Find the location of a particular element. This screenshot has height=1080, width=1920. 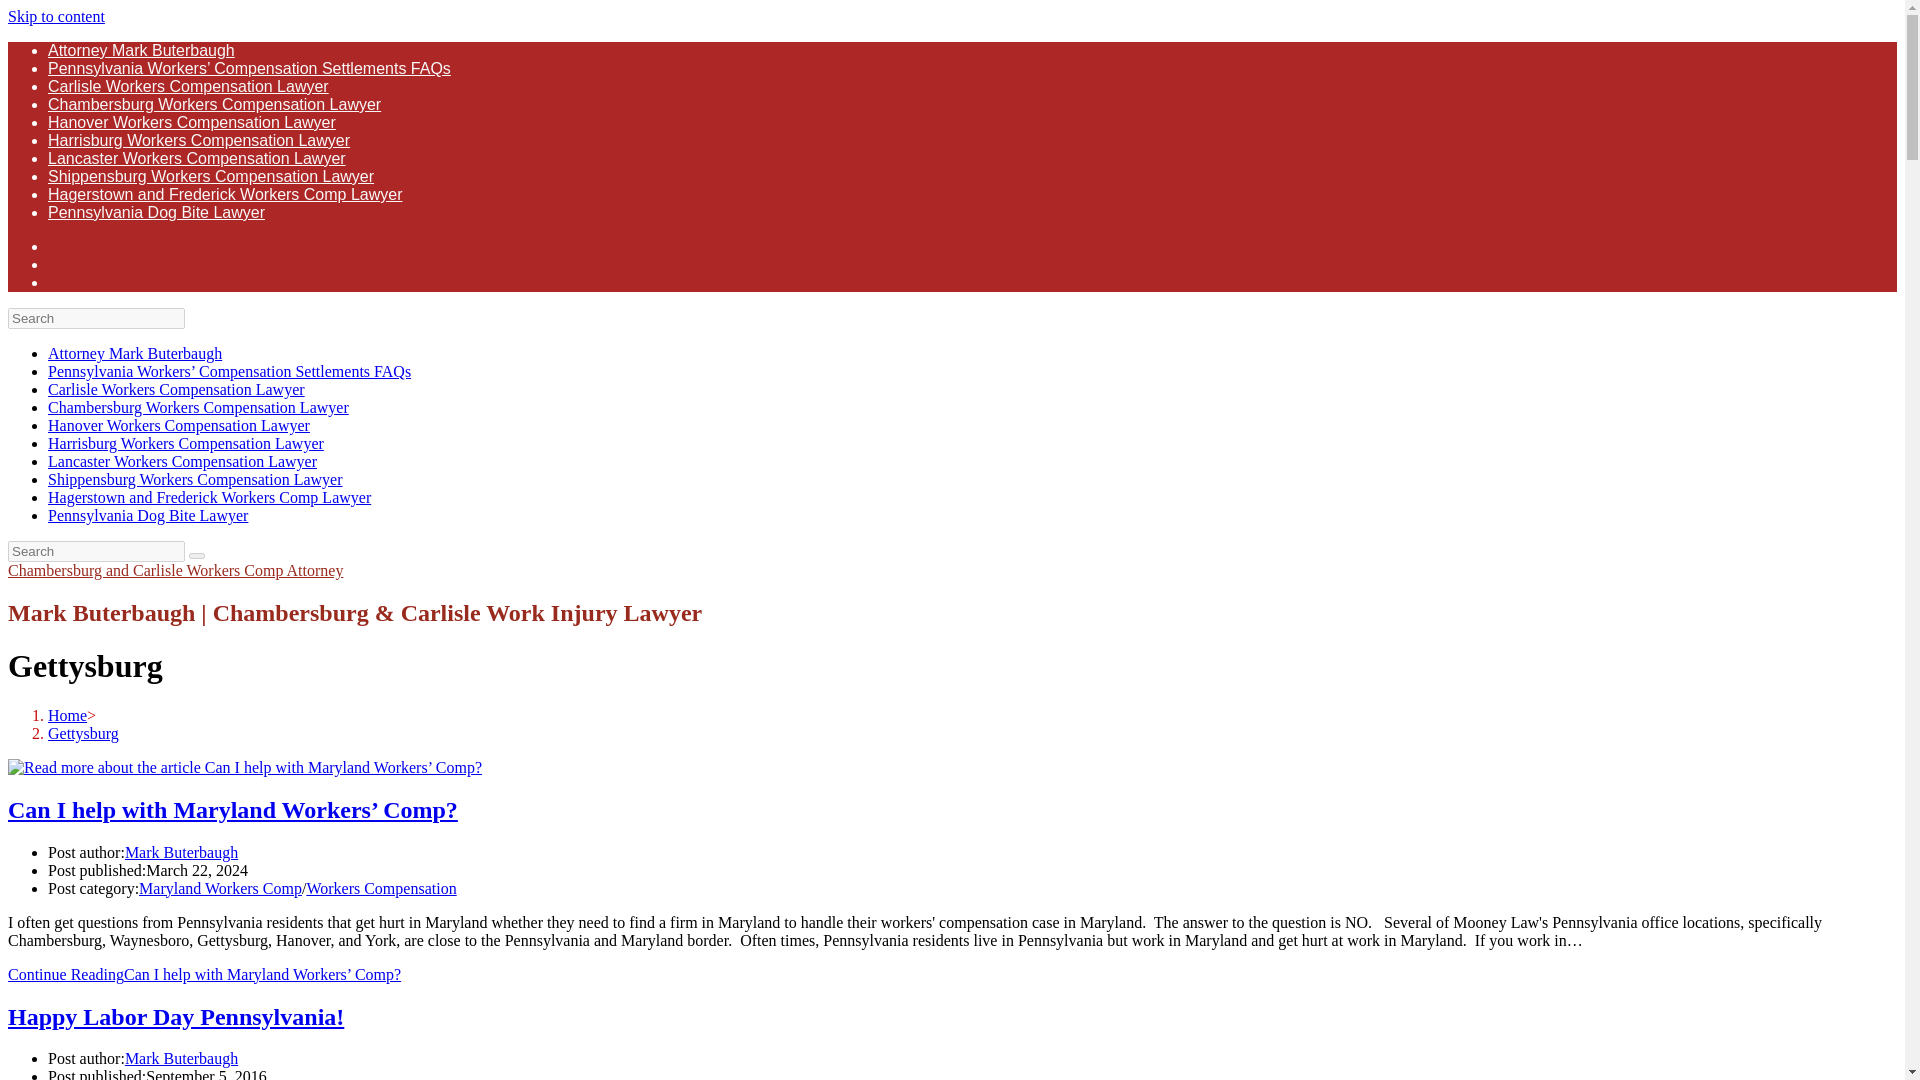

Pennsylvania Dog Bite Lawyer is located at coordinates (148, 514).